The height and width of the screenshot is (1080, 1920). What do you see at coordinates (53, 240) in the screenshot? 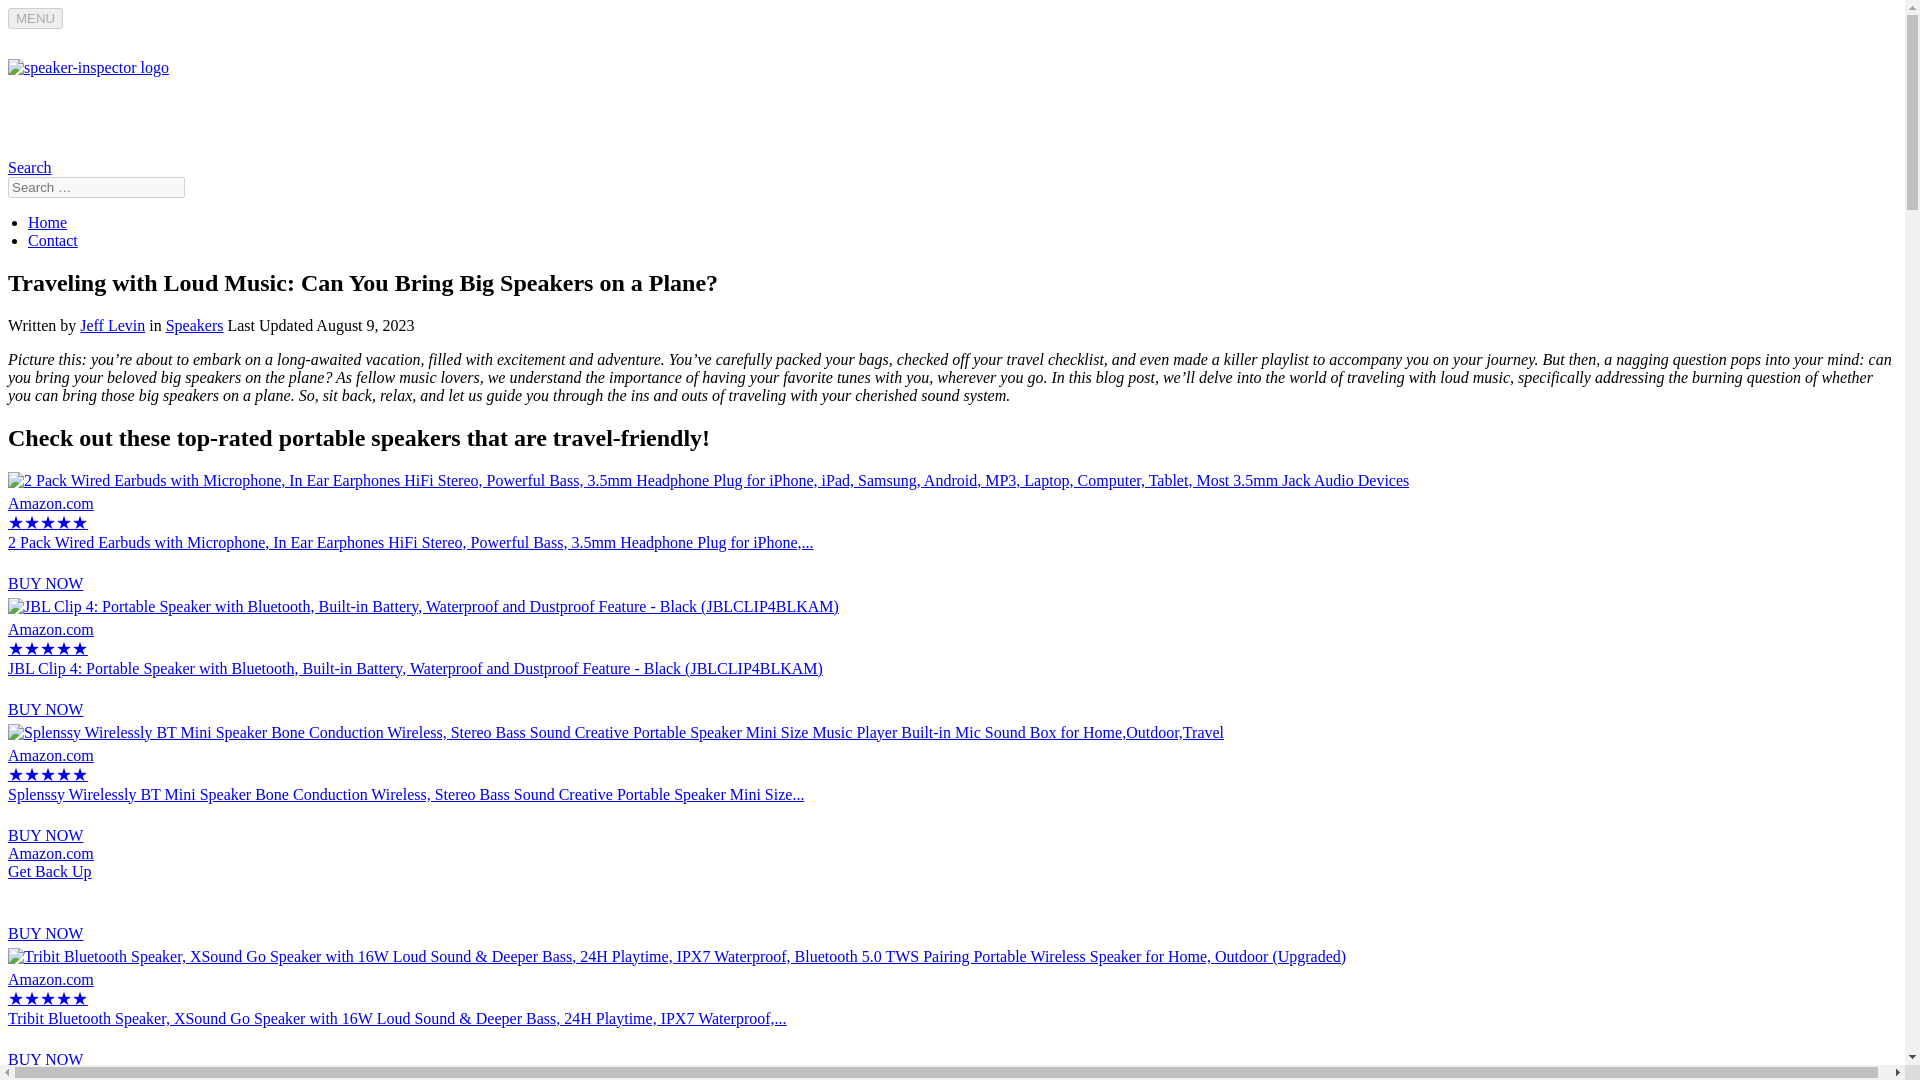
I see `Speakers` at bounding box center [53, 240].